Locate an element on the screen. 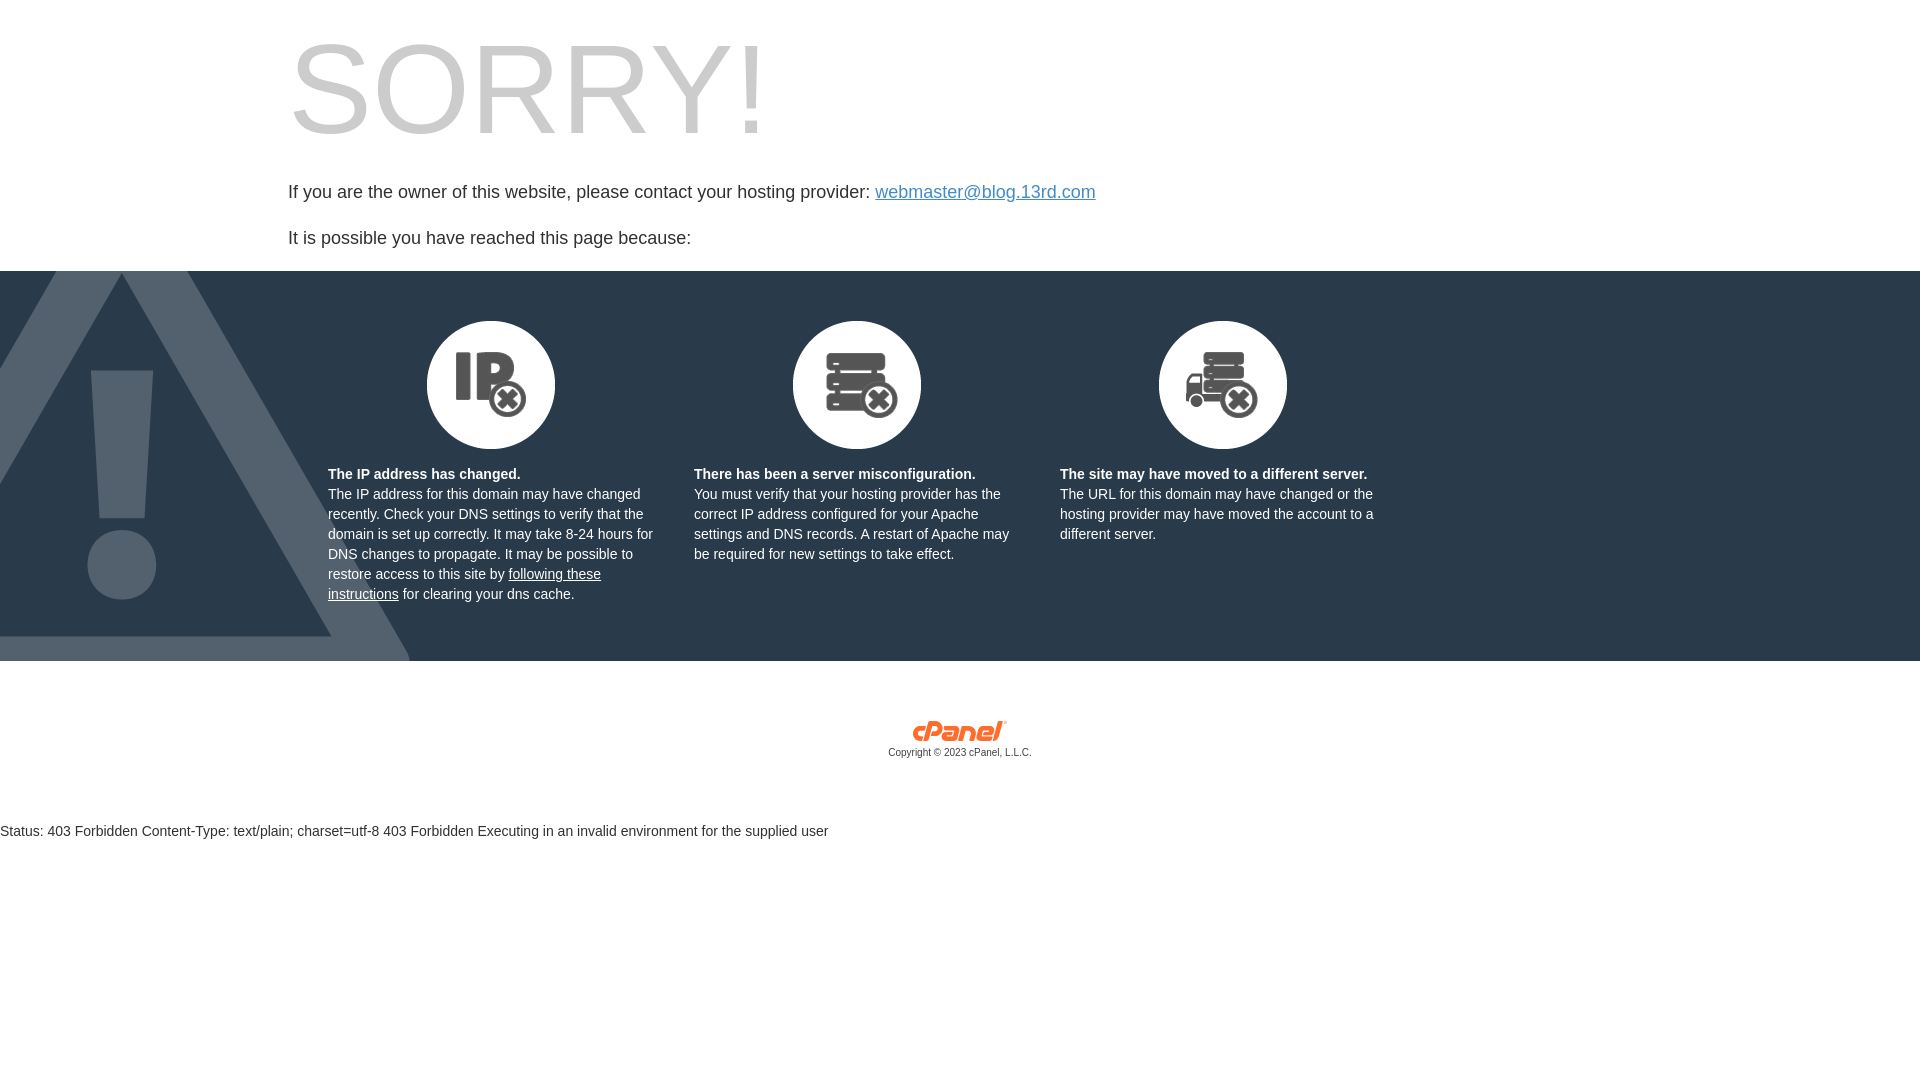 The image size is (1920, 1080). webmaster@blog.13rd.com is located at coordinates (985, 192).